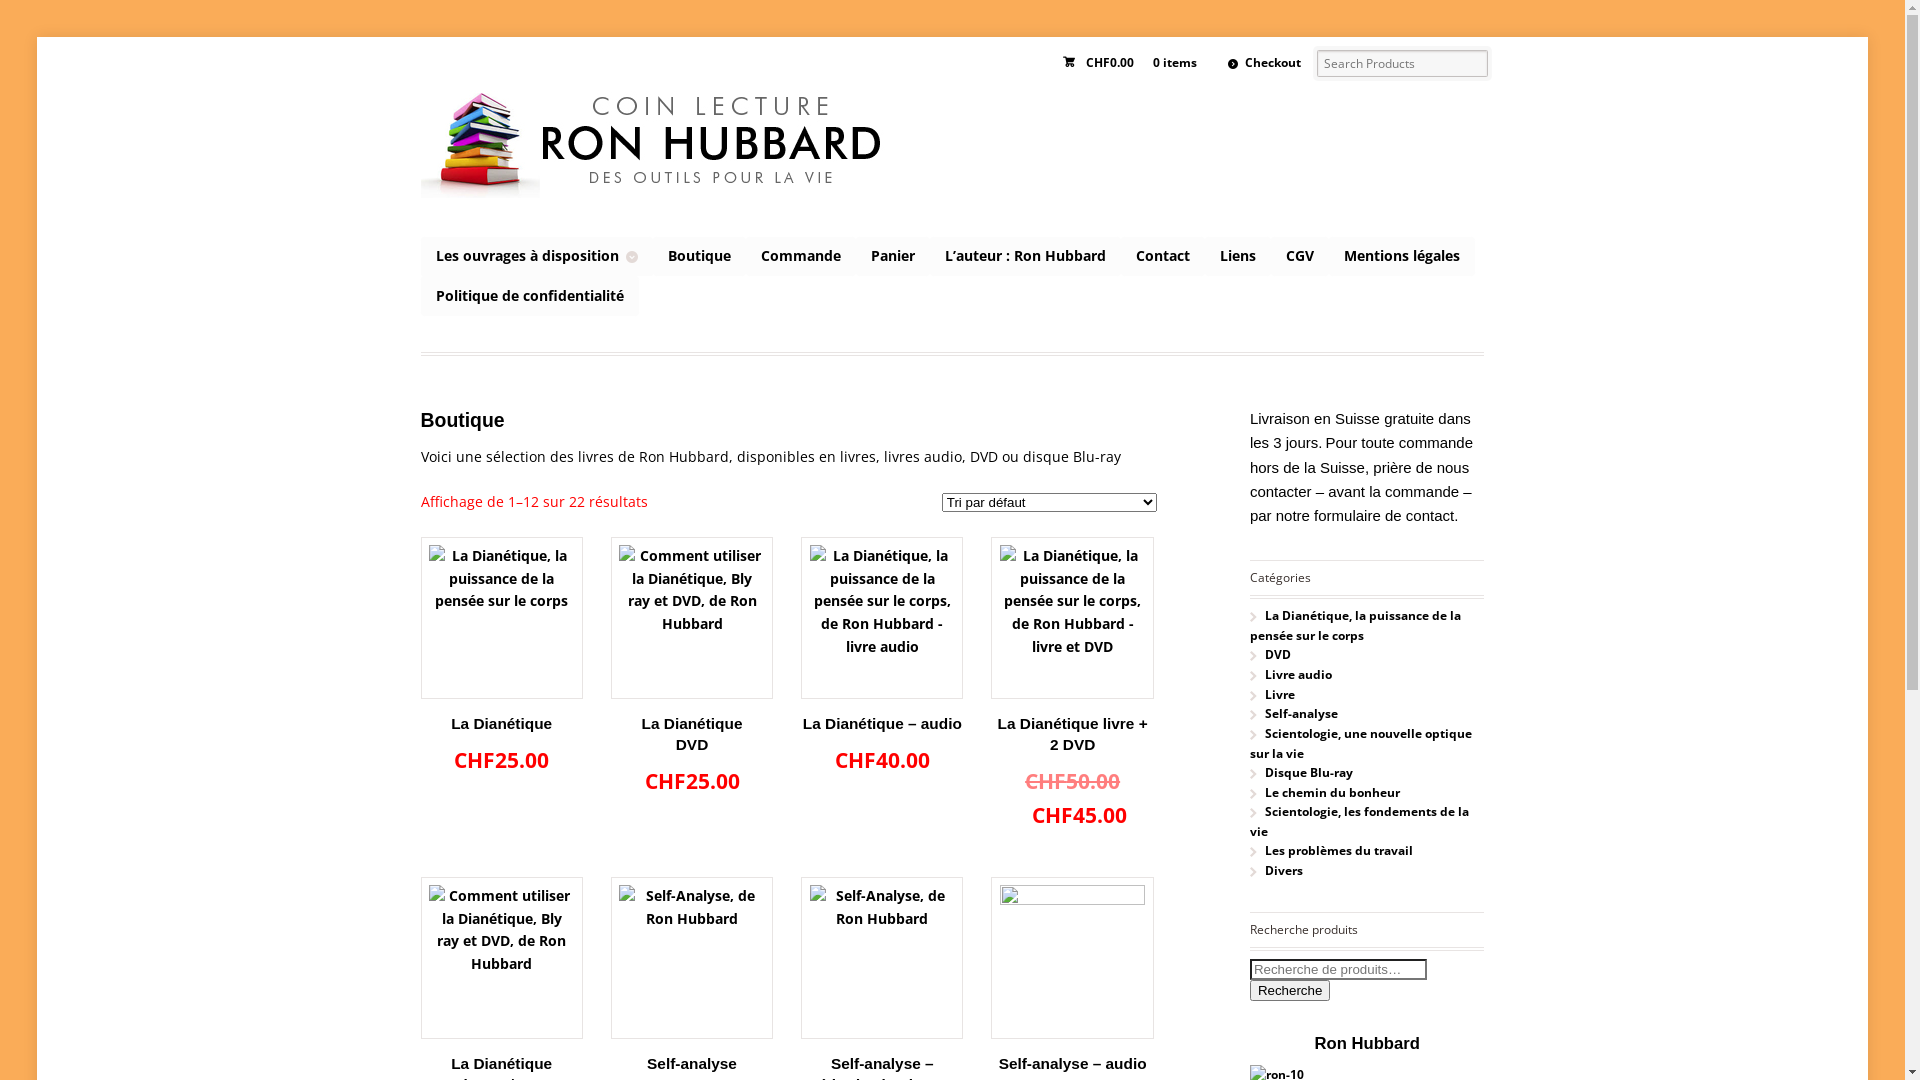 The image size is (1920, 1080). I want to click on Disque Blu-ray, so click(1309, 772).